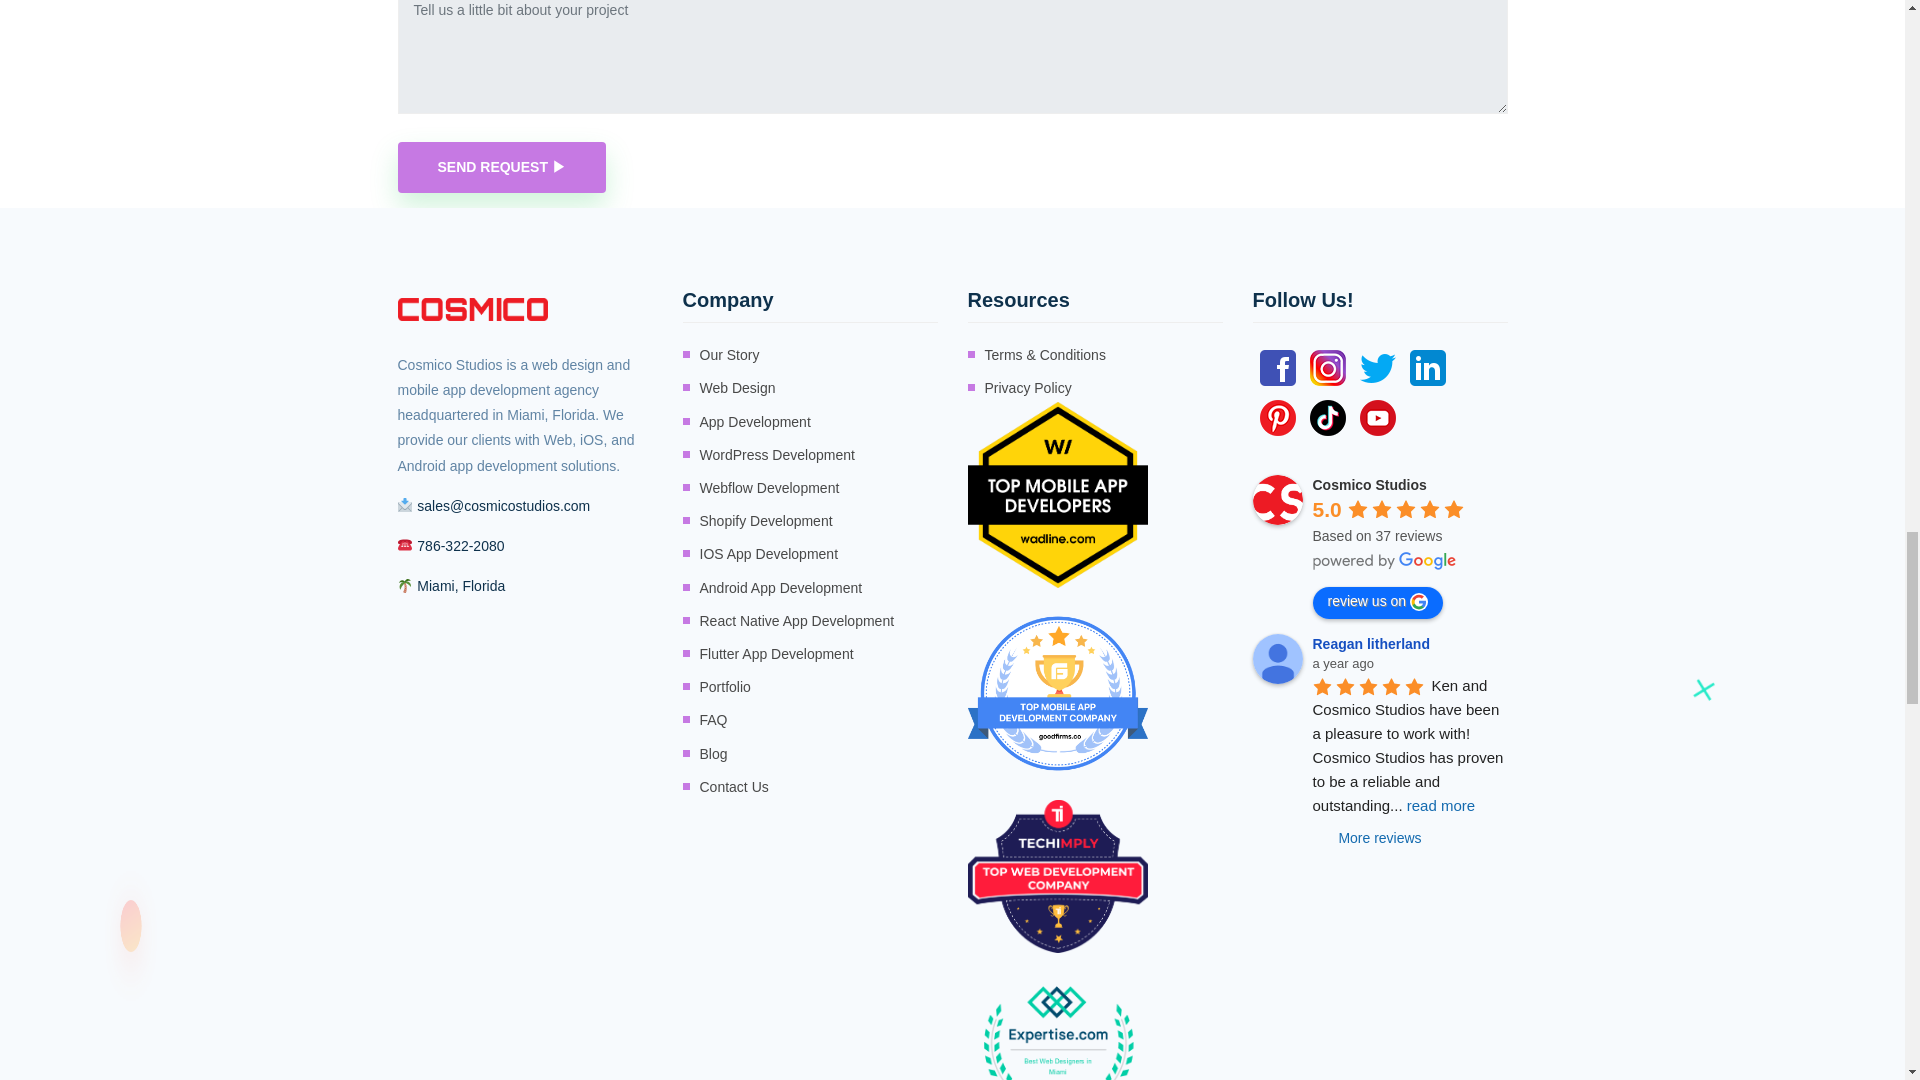 The height and width of the screenshot is (1080, 1920). I want to click on FAQ, so click(714, 720).